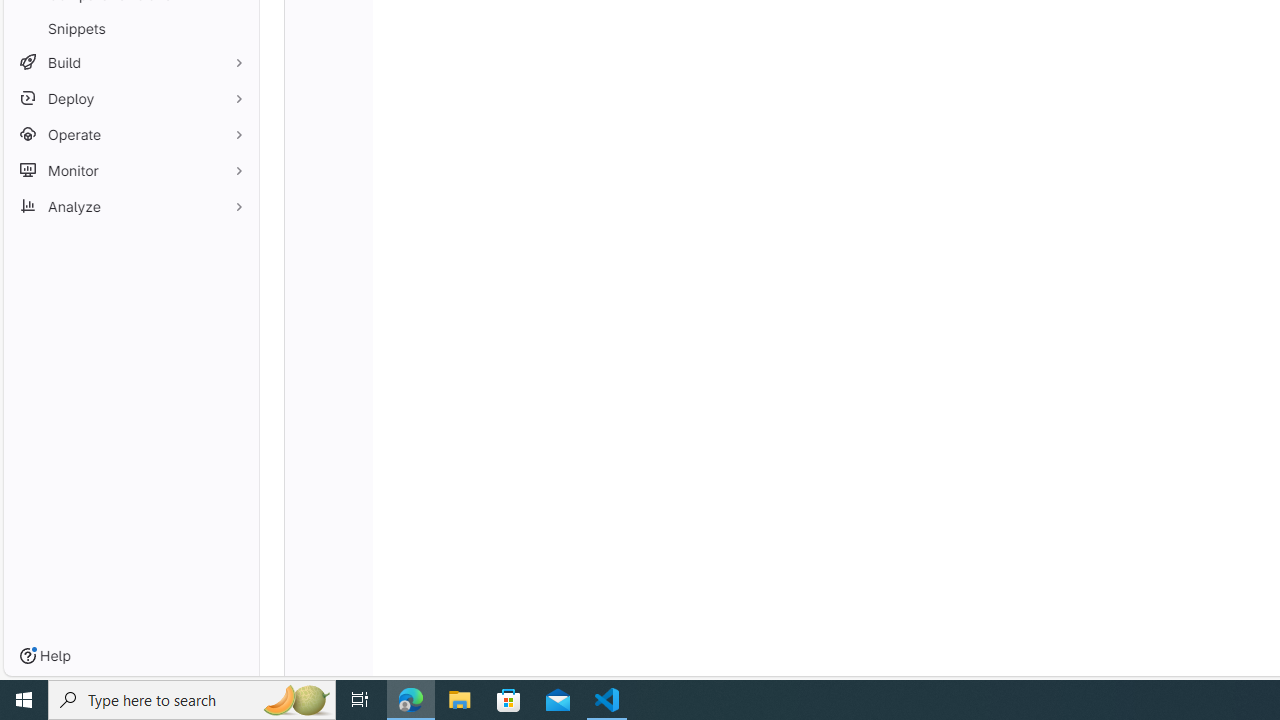 This screenshot has height=720, width=1280. What do you see at coordinates (130, 62) in the screenshot?
I see `Build` at bounding box center [130, 62].